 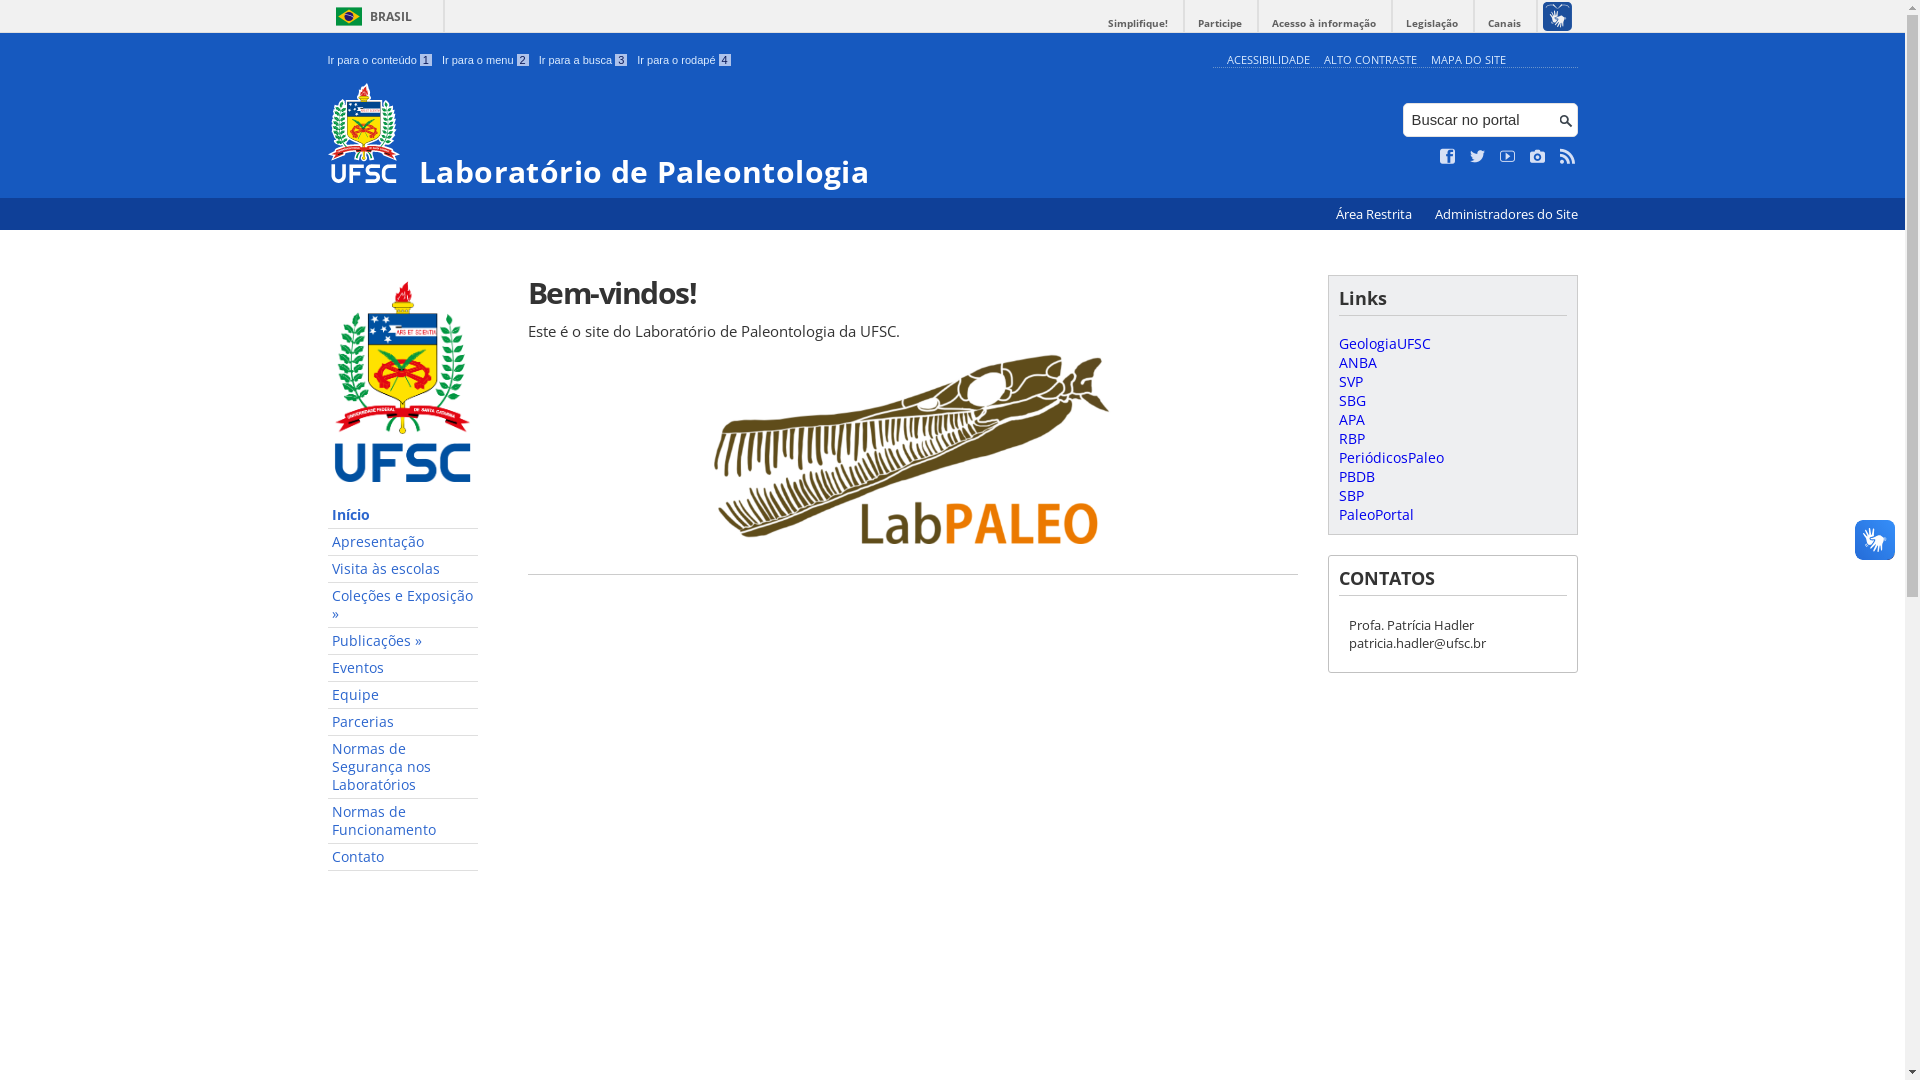 I want to click on Participe, so click(x=1220, y=24).